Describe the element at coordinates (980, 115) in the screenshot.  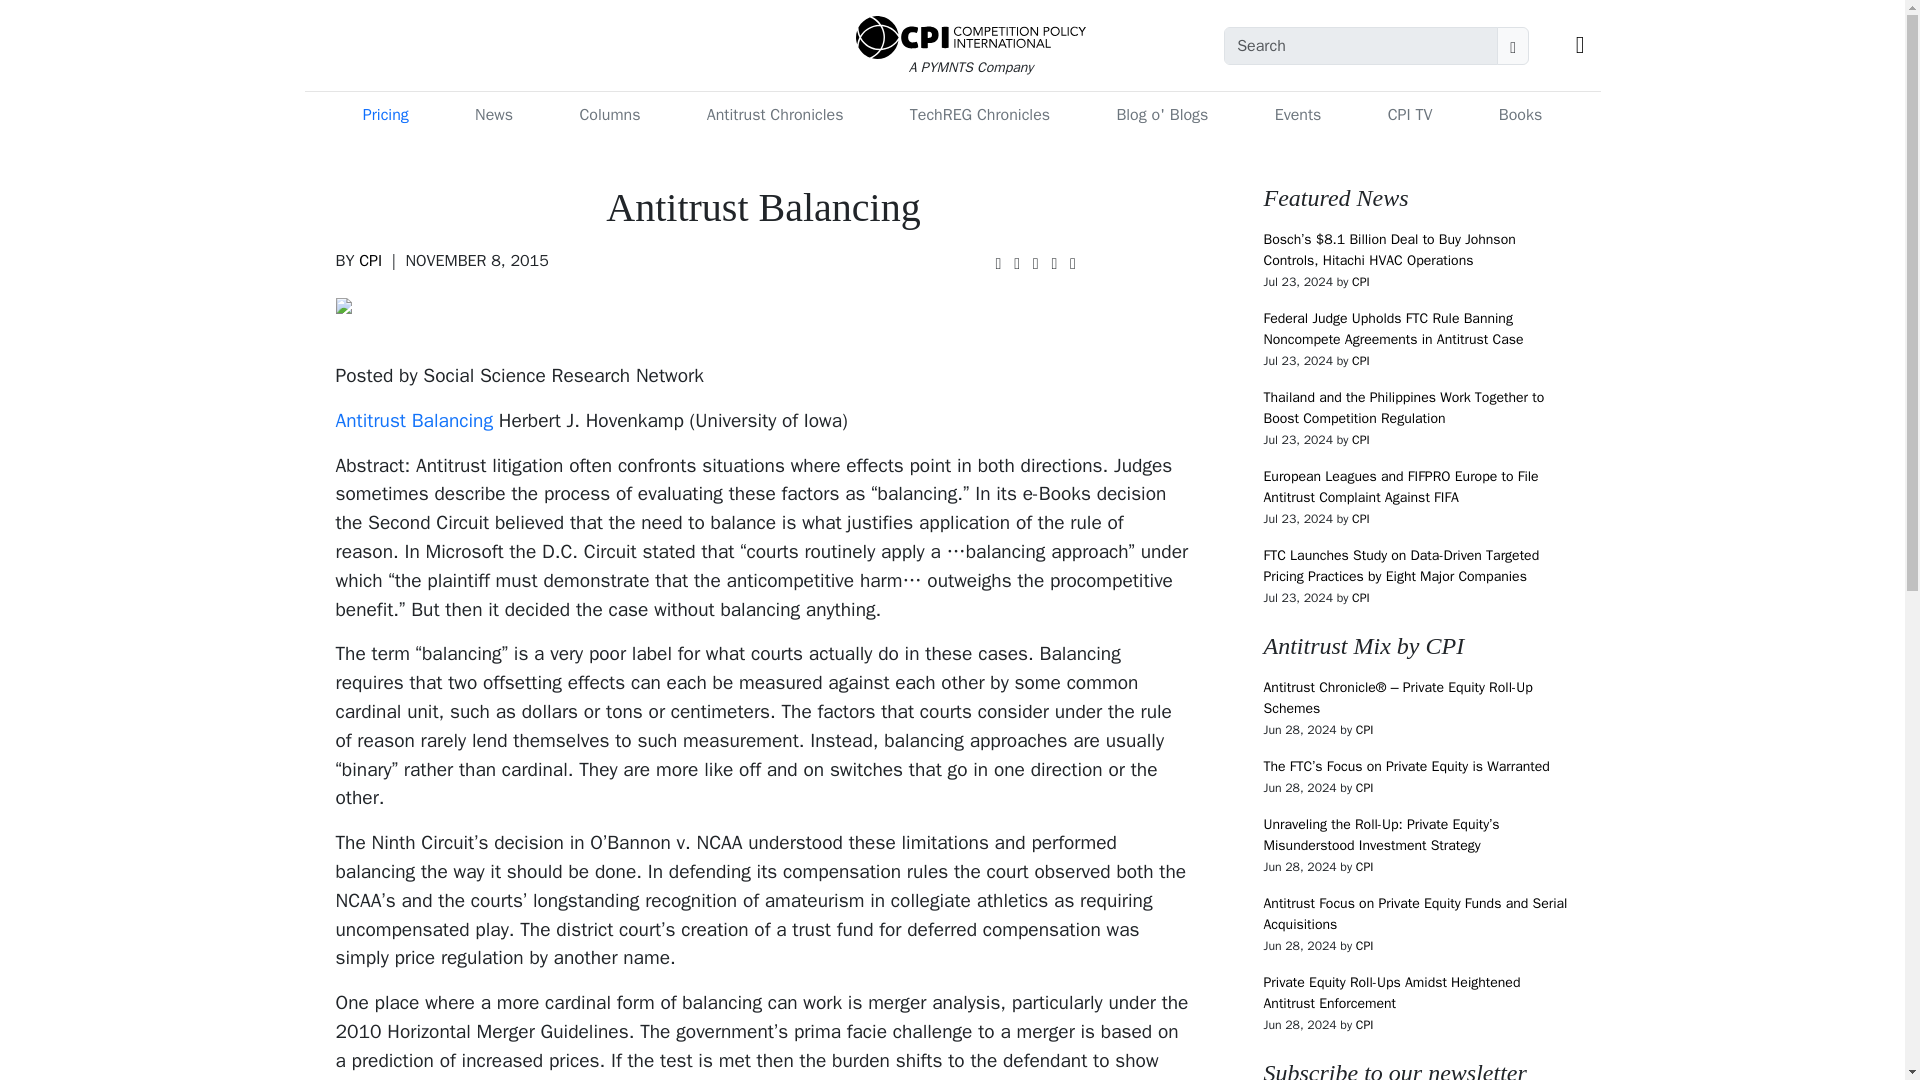
I see `TechREG Chronicles` at that location.